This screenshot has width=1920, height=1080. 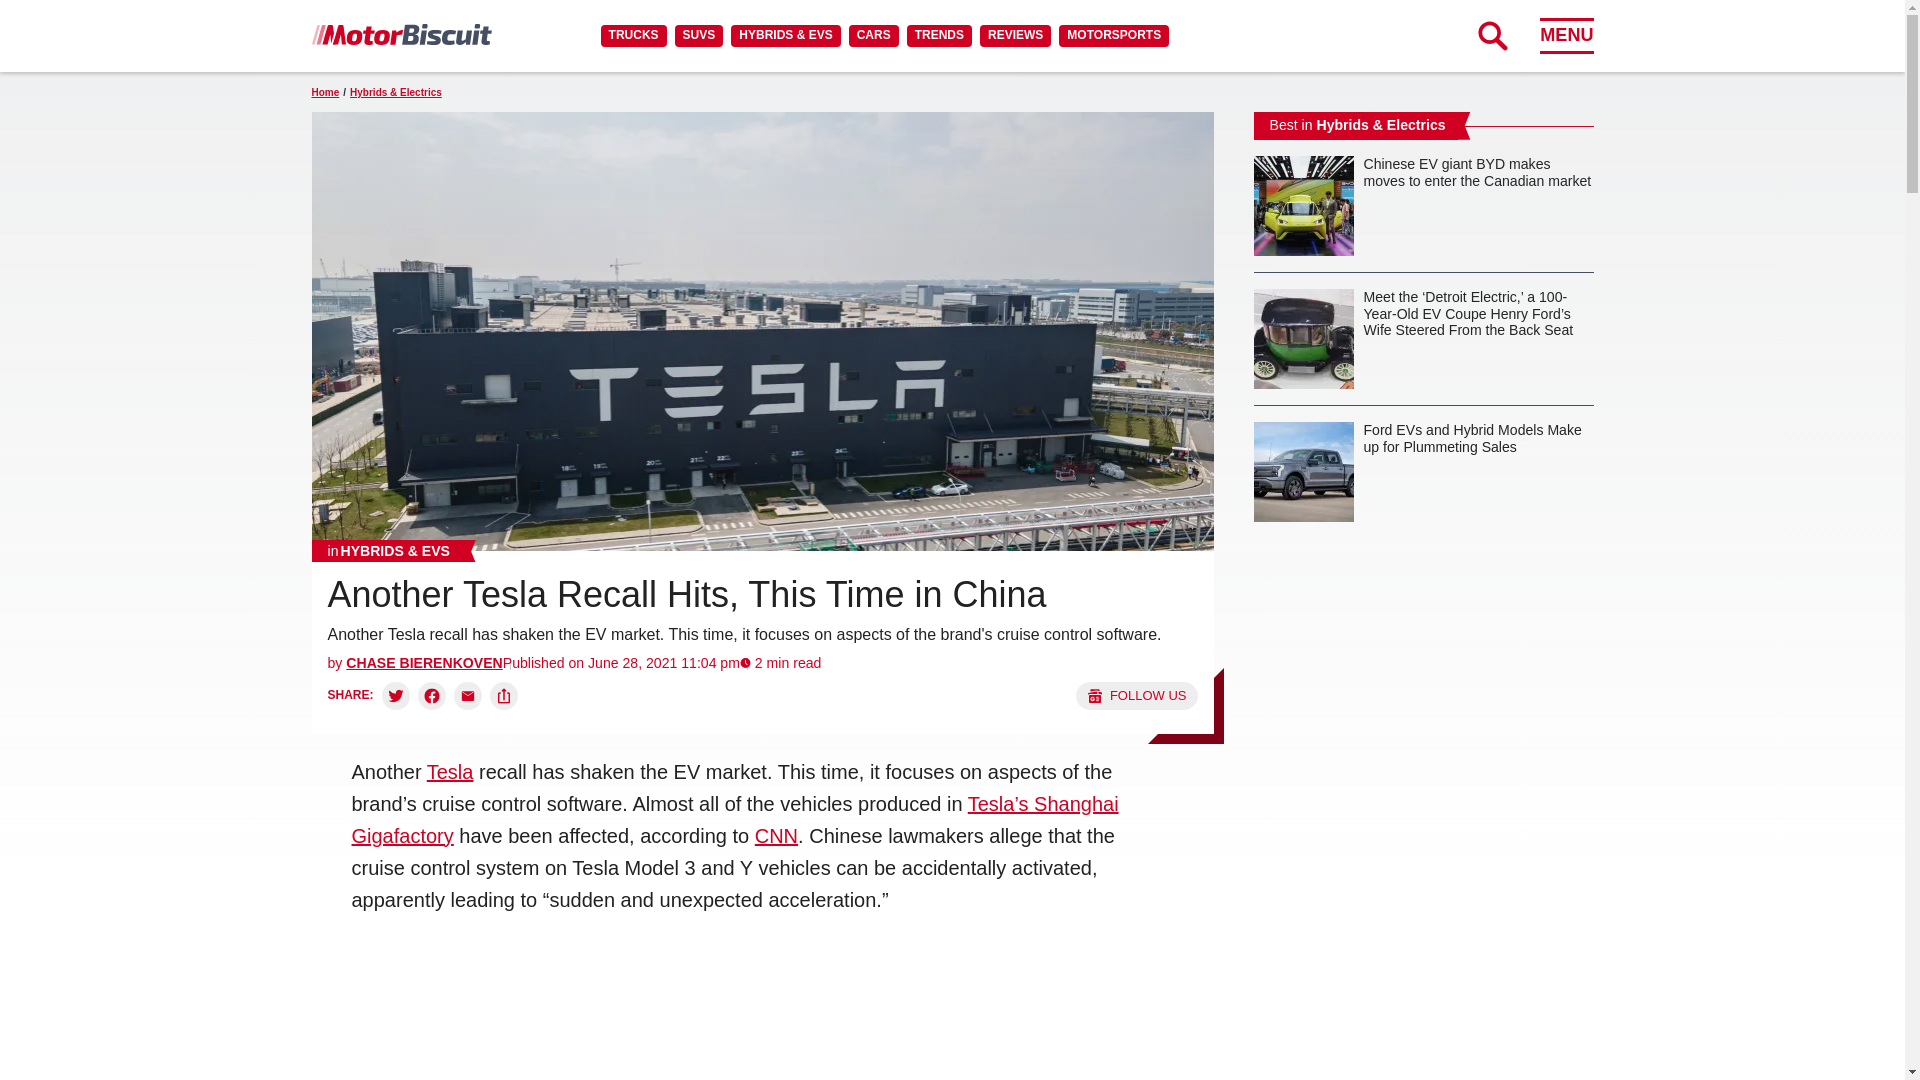 What do you see at coordinates (1136, 695) in the screenshot?
I see `Follow us on Google News` at bounding box center [1136, 695].